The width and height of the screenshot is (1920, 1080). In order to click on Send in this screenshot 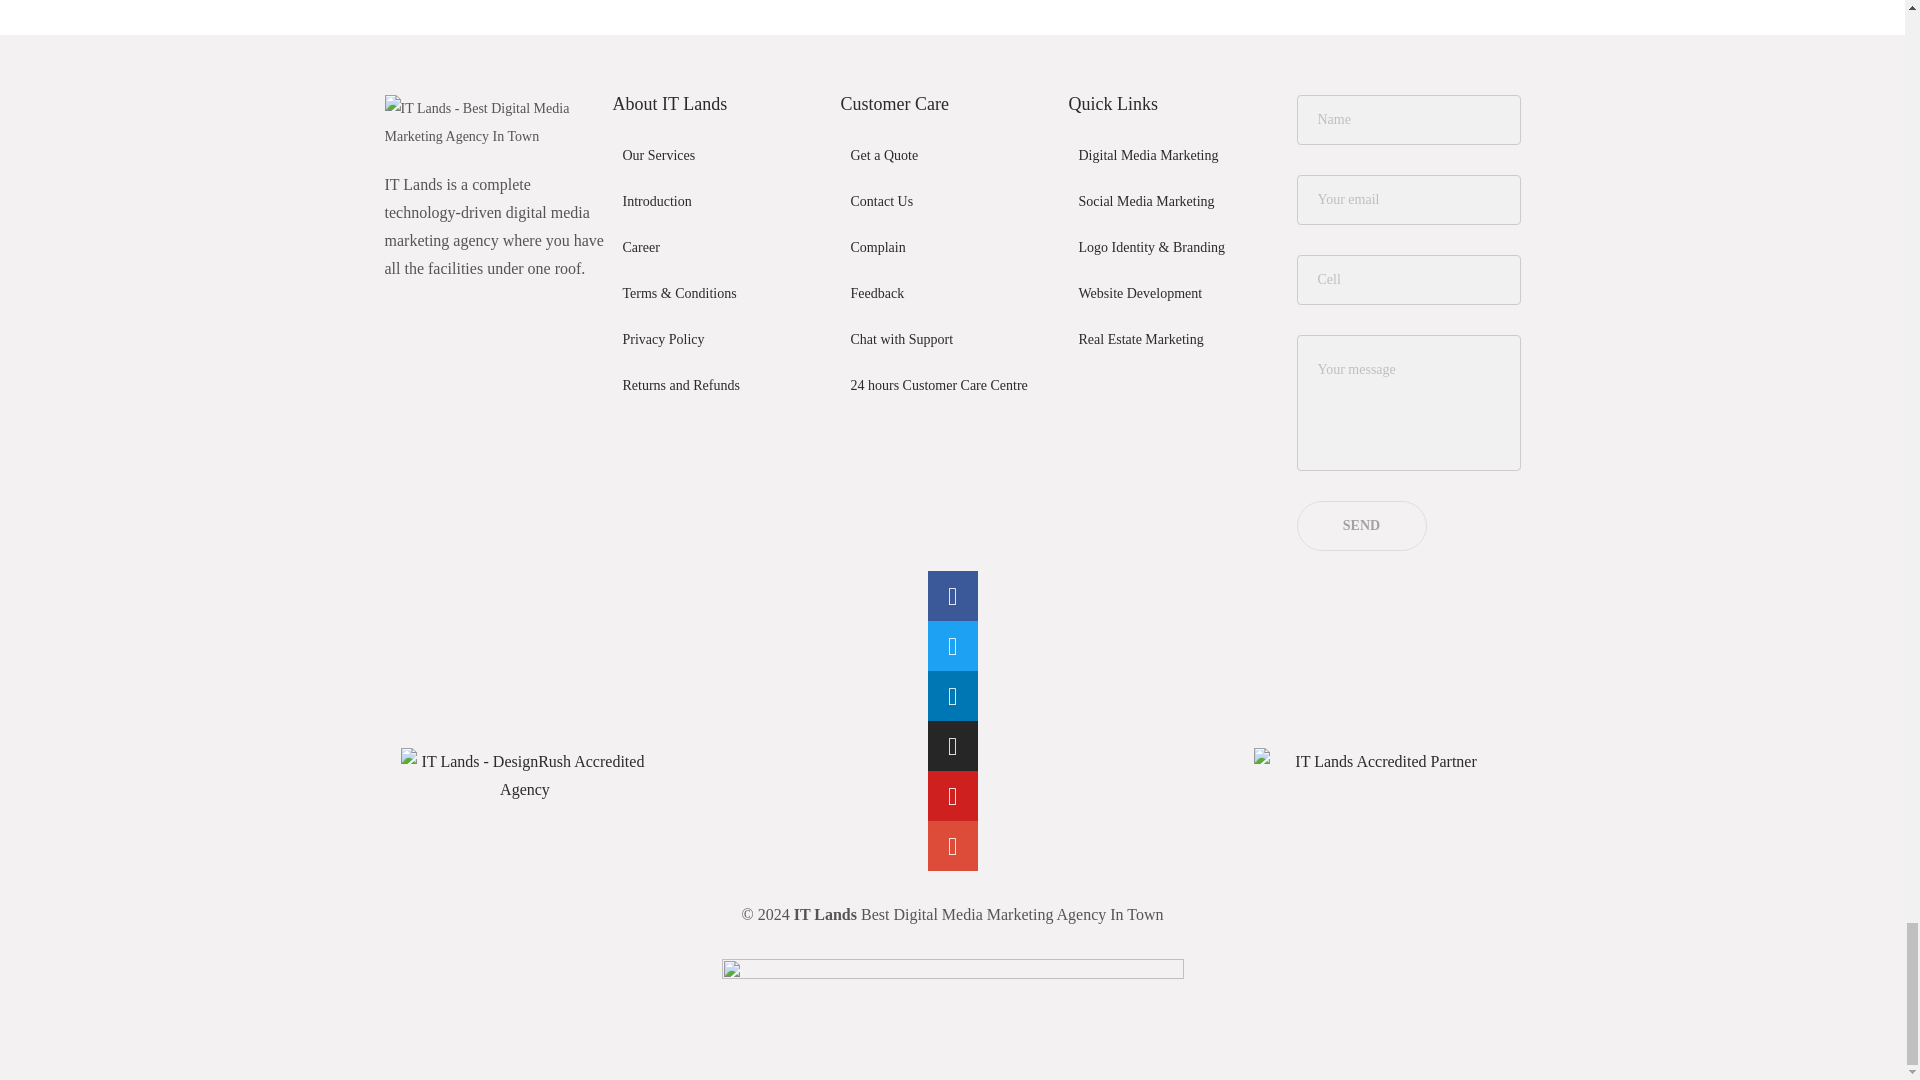, I will do `click(1361, 526)`.